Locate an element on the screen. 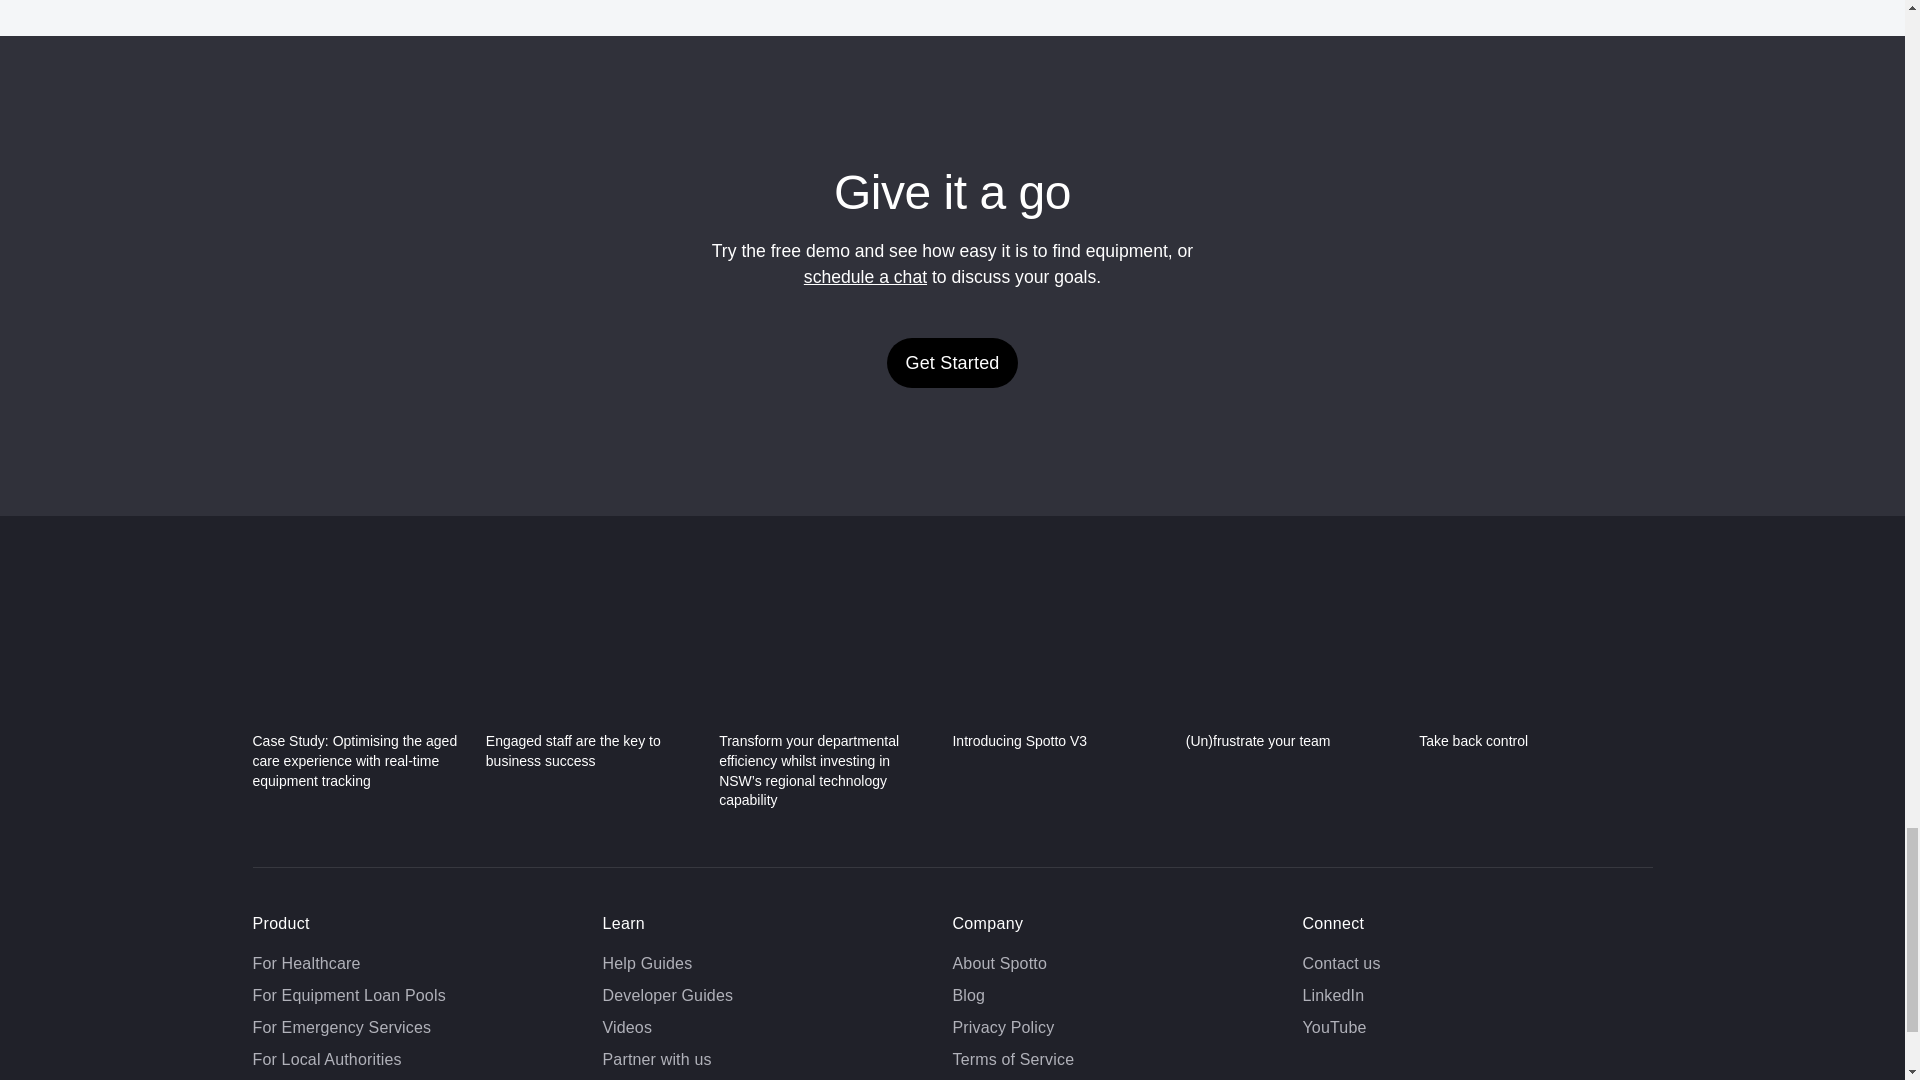  Get Started is located at coordinates (952, 362).